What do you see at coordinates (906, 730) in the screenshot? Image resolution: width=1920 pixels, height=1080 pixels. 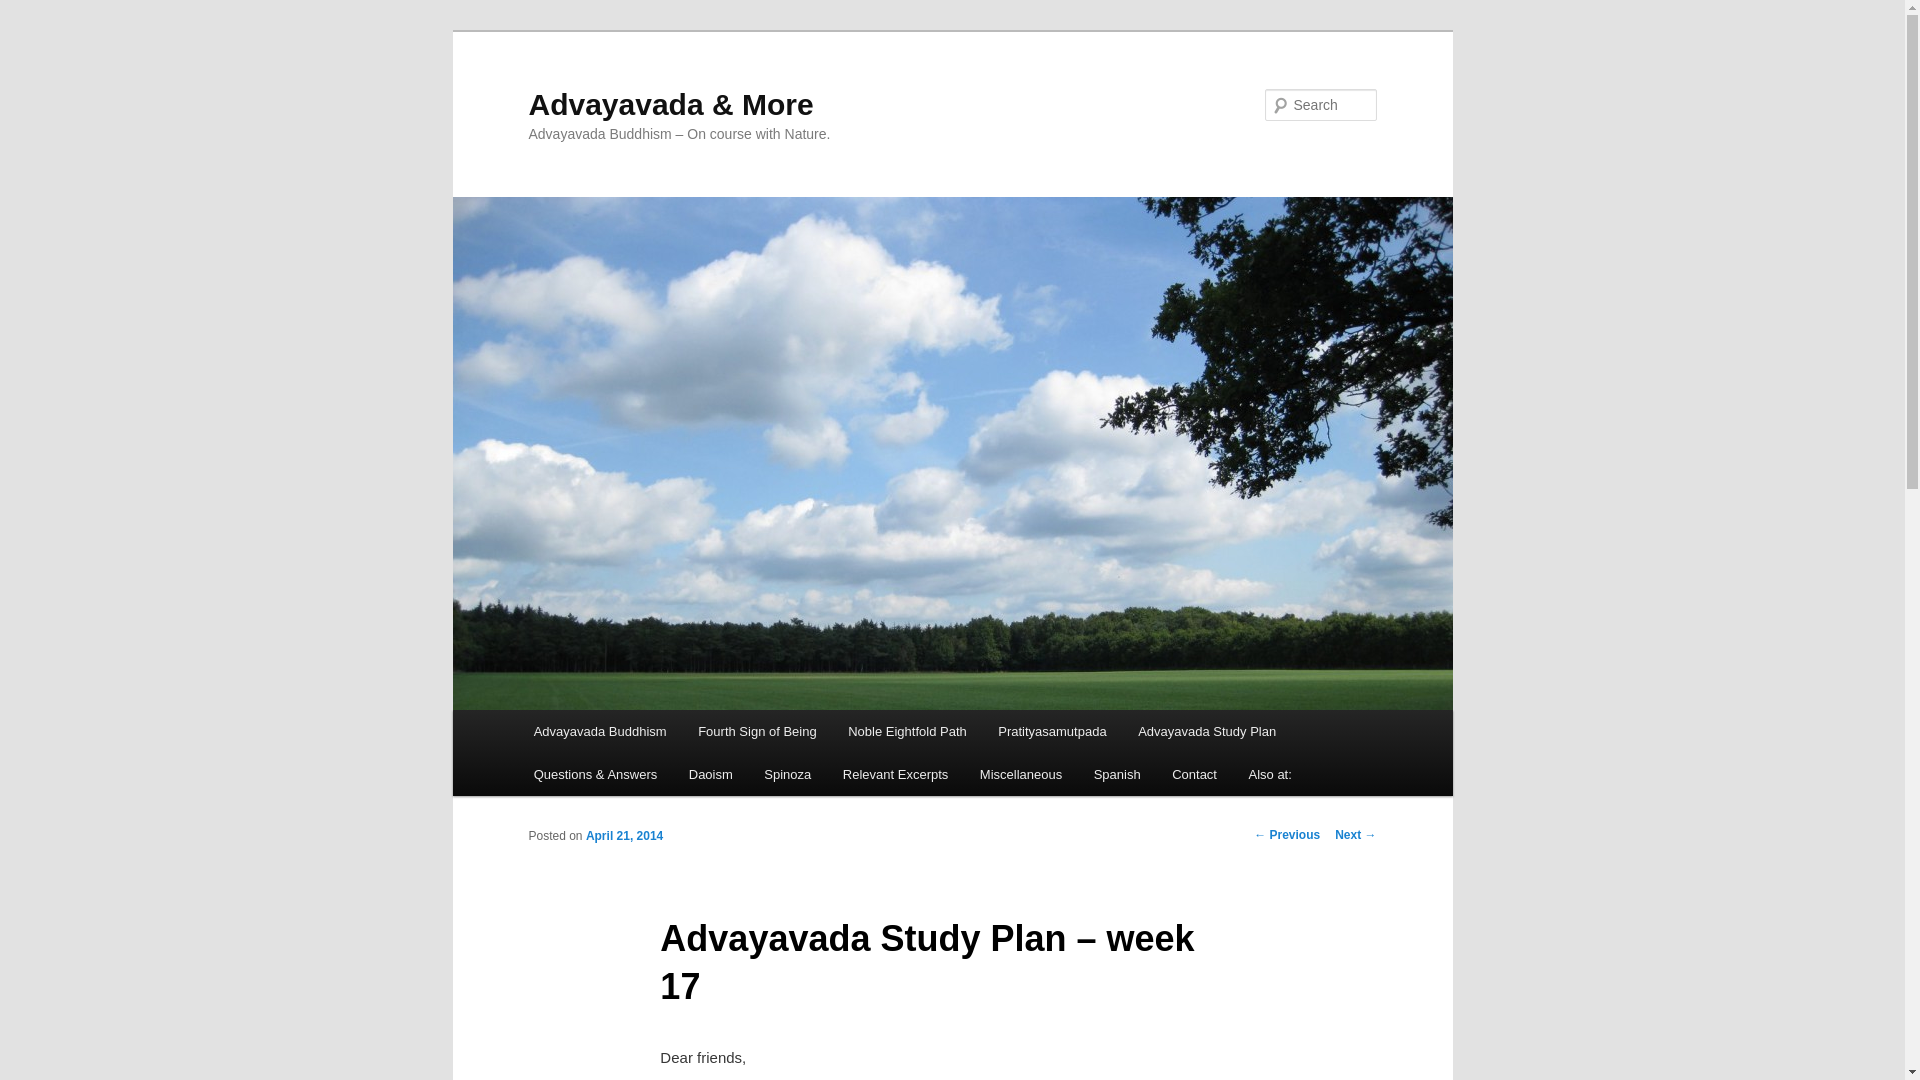 I see `Noble Eightfold Path` at bounding box center [906, 730].